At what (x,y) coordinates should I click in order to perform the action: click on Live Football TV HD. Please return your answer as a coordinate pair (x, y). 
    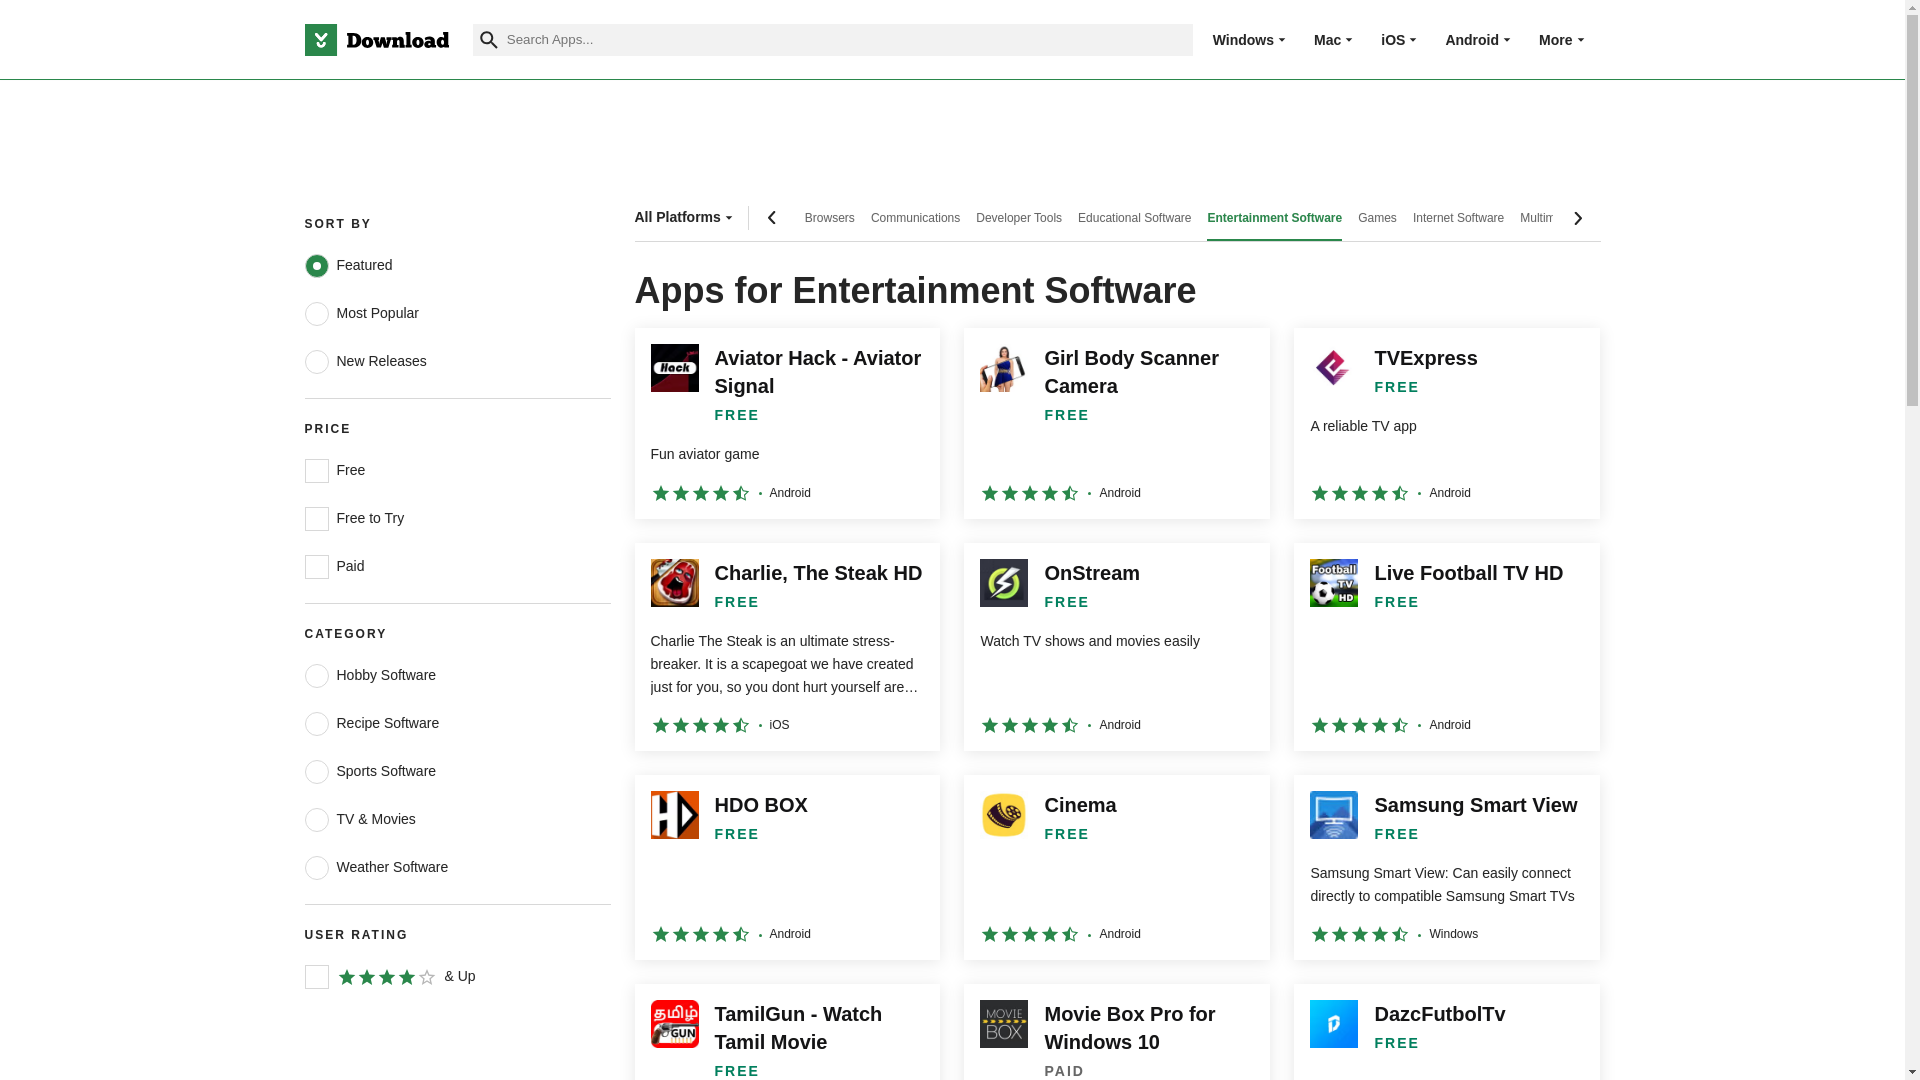
    Looking at the image, I should click on (1446, 646).